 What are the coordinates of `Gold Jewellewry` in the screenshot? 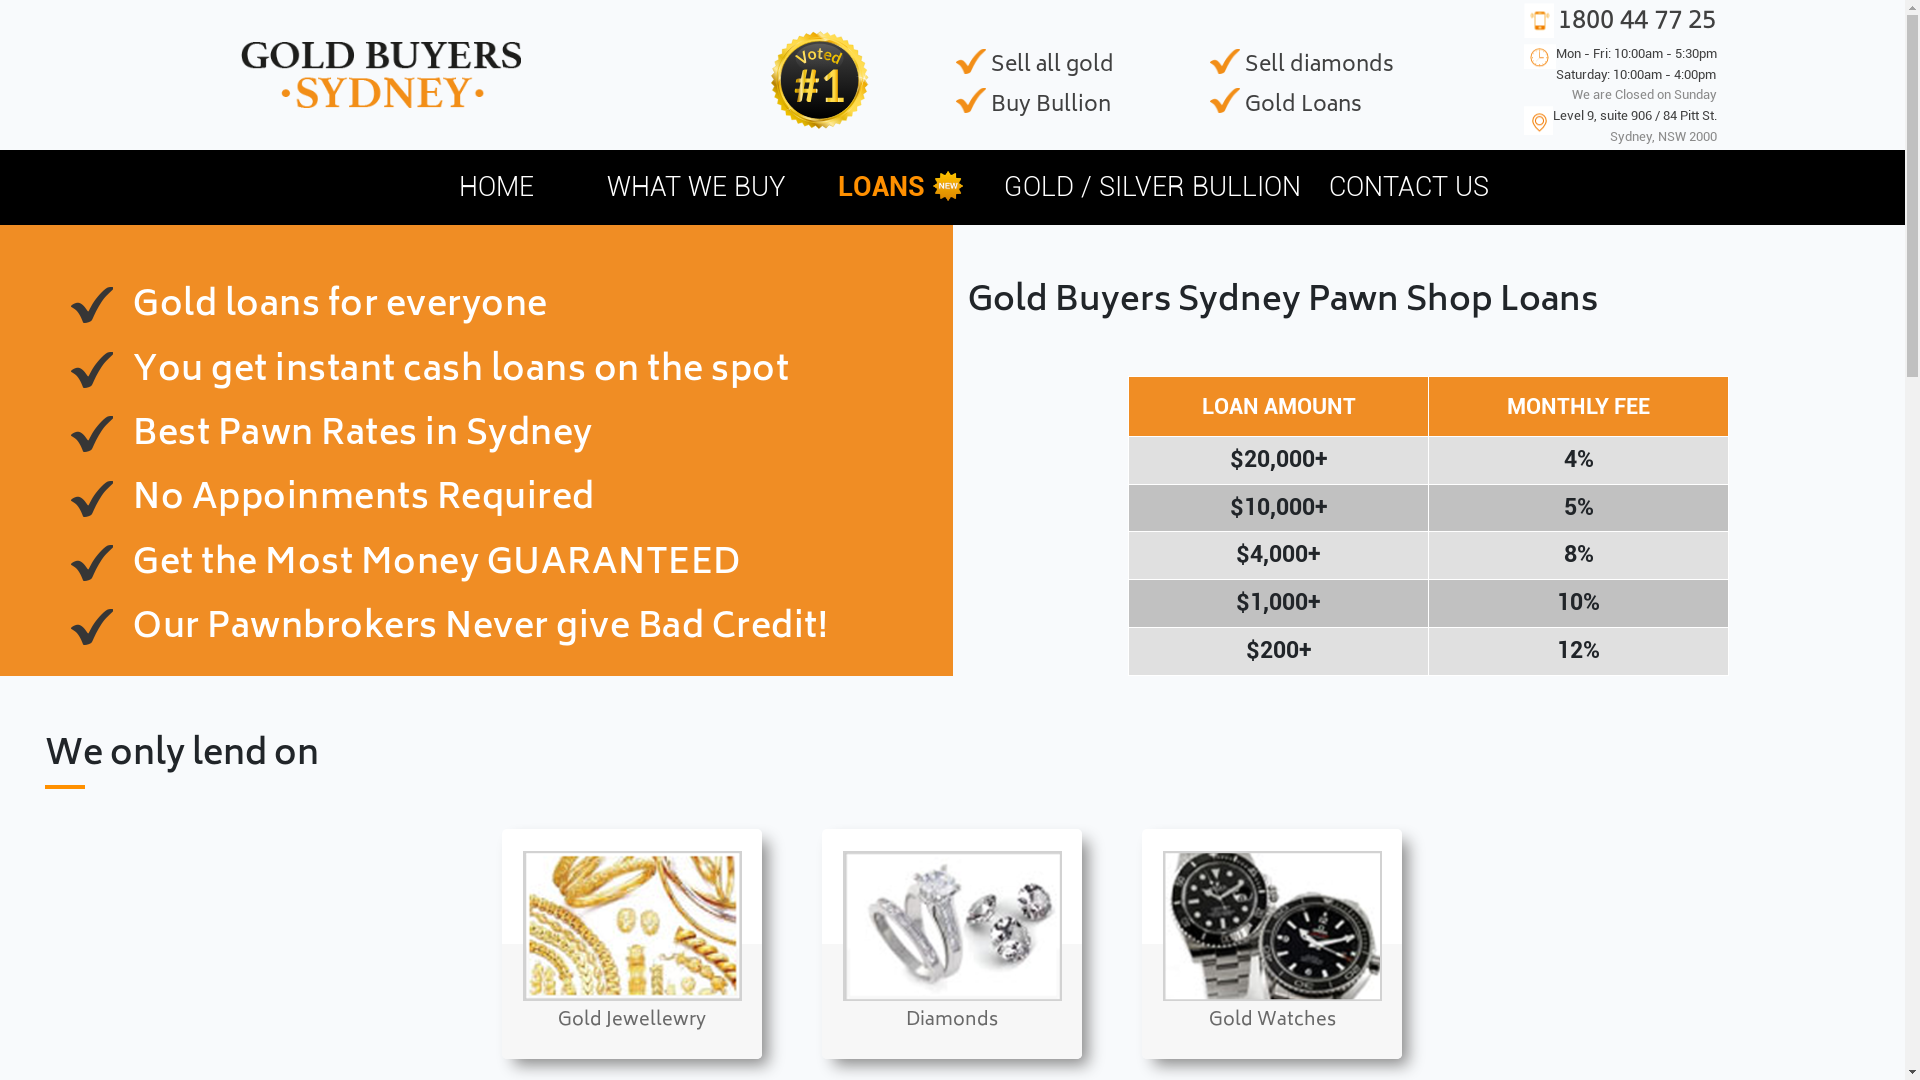 It's located at (632, 973).